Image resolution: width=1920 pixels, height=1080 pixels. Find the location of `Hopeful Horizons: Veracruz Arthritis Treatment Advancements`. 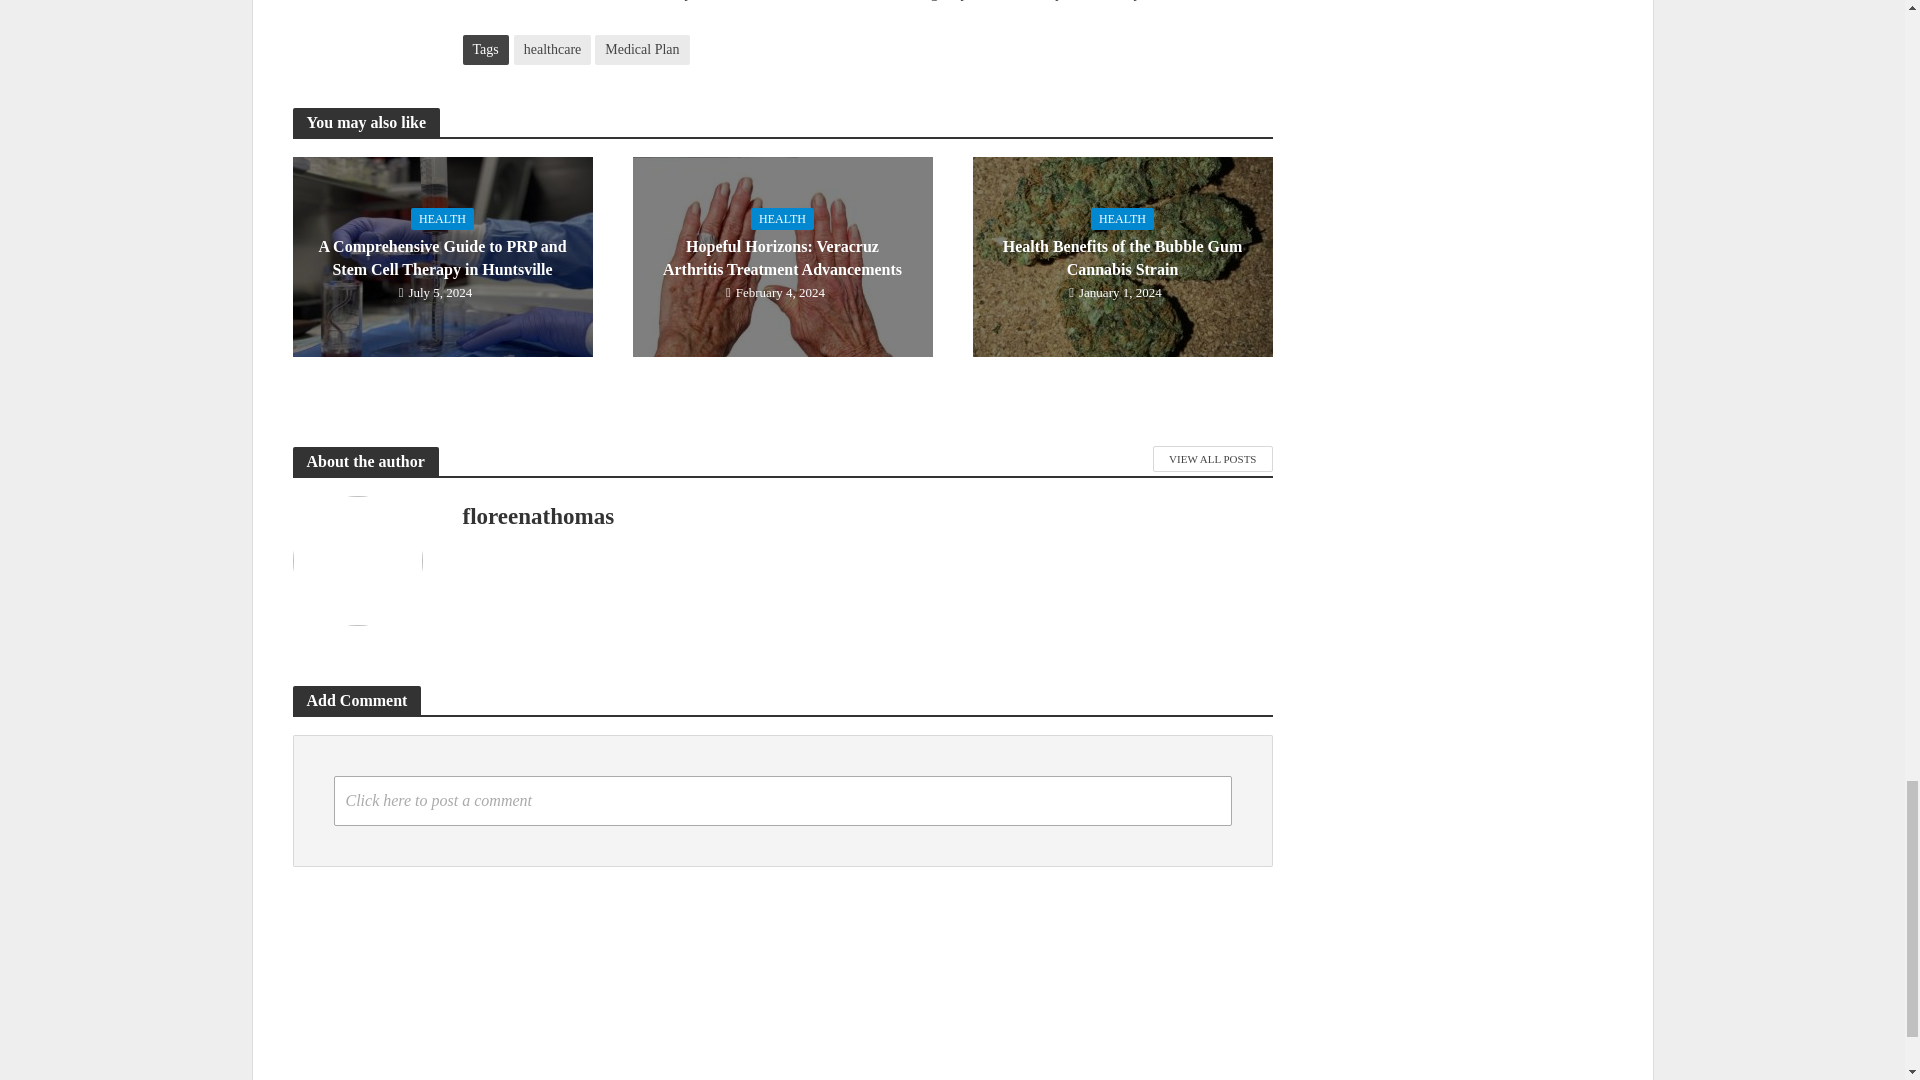

Hopeful Horizons: Veracruz Arthritis Treatment Advancements is located at coordinates (781, 254).